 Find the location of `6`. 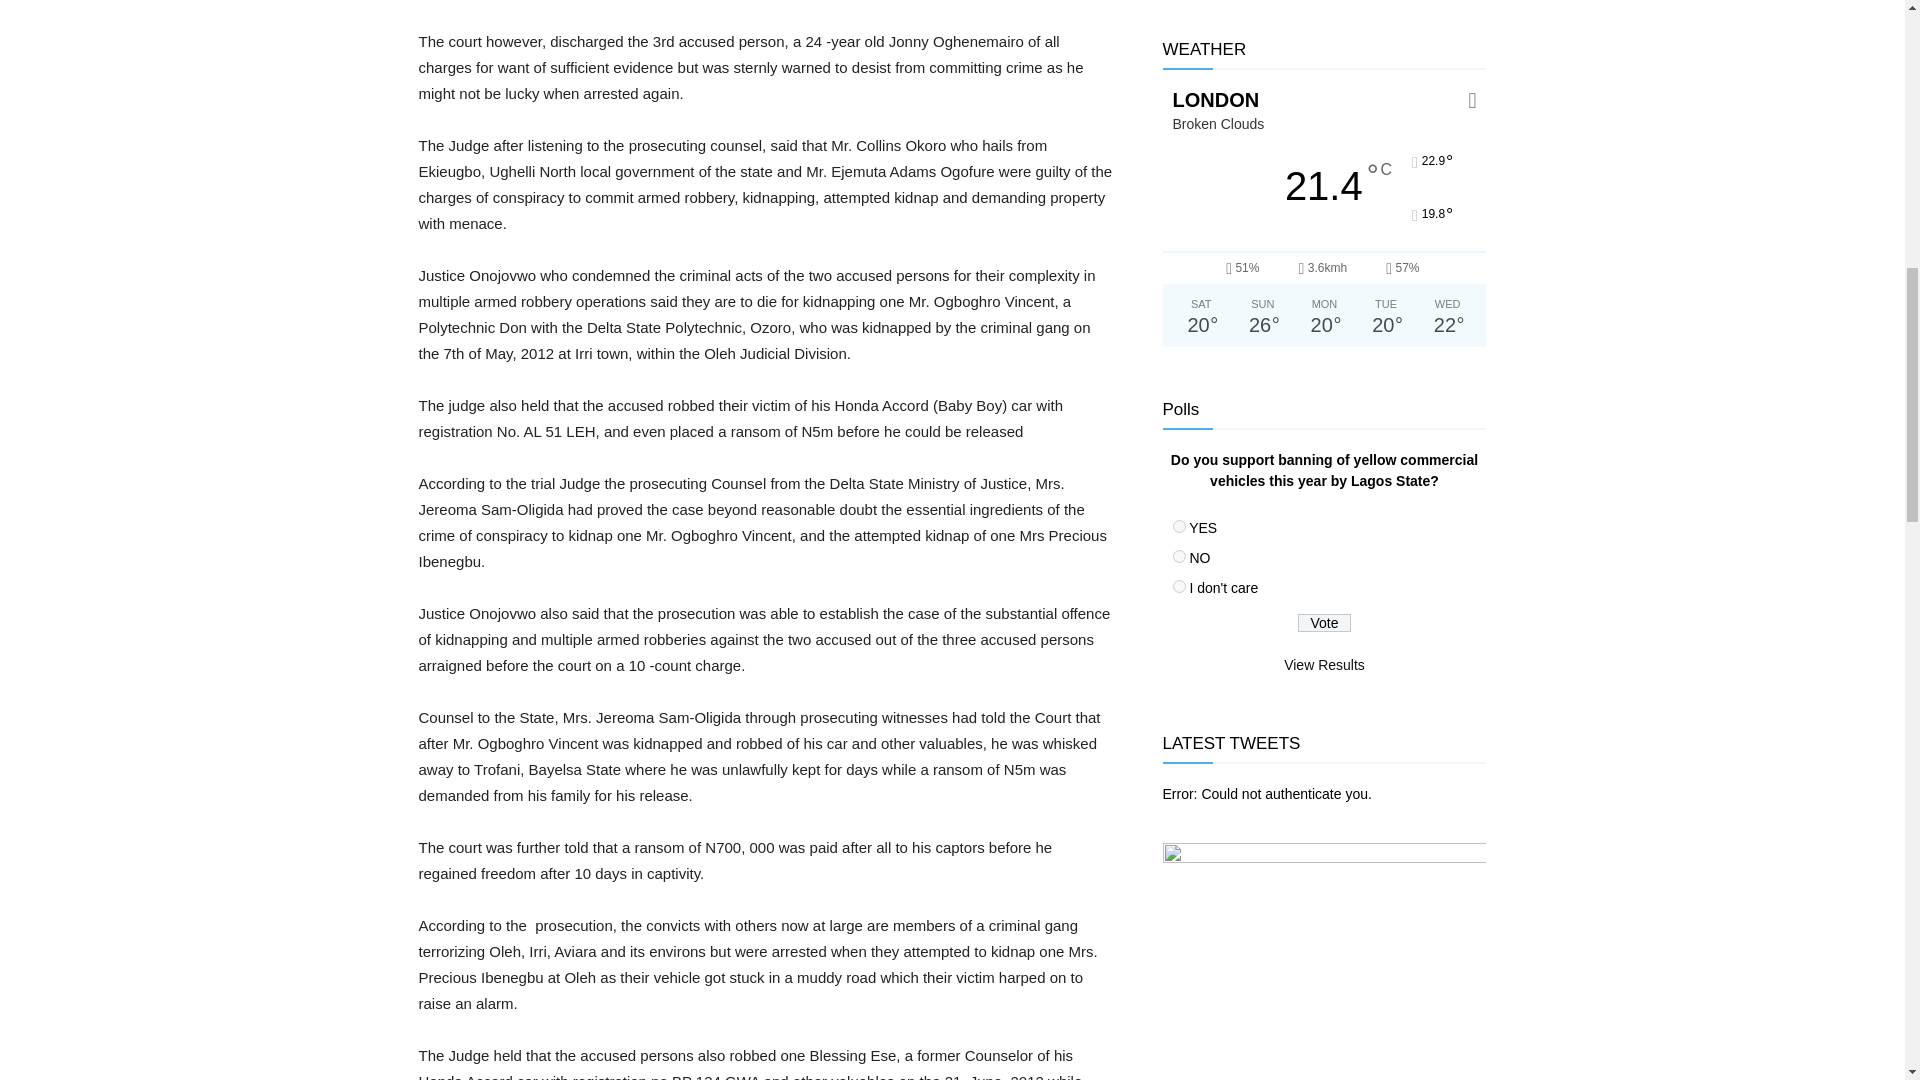

6 is located at coordinates (1178, 526).